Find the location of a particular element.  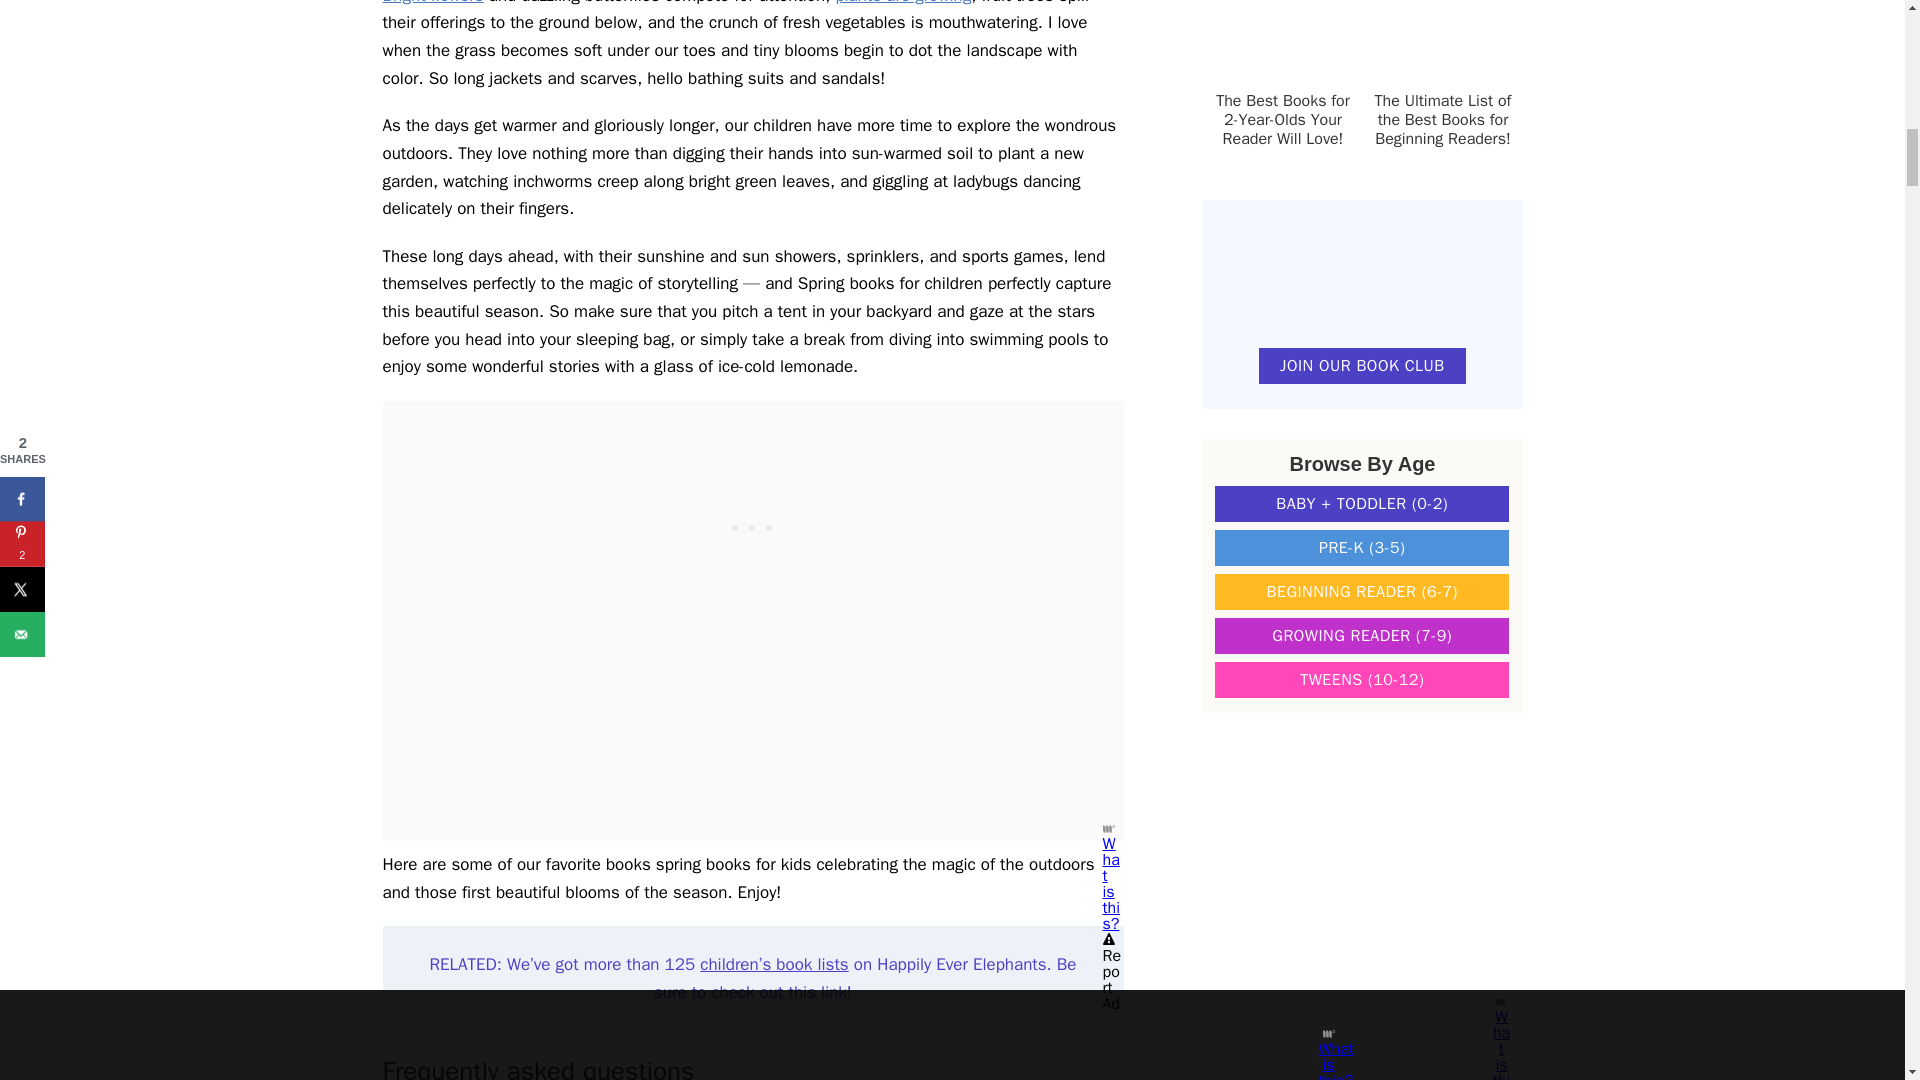

plants are growing is located at coordinates (903, 3).